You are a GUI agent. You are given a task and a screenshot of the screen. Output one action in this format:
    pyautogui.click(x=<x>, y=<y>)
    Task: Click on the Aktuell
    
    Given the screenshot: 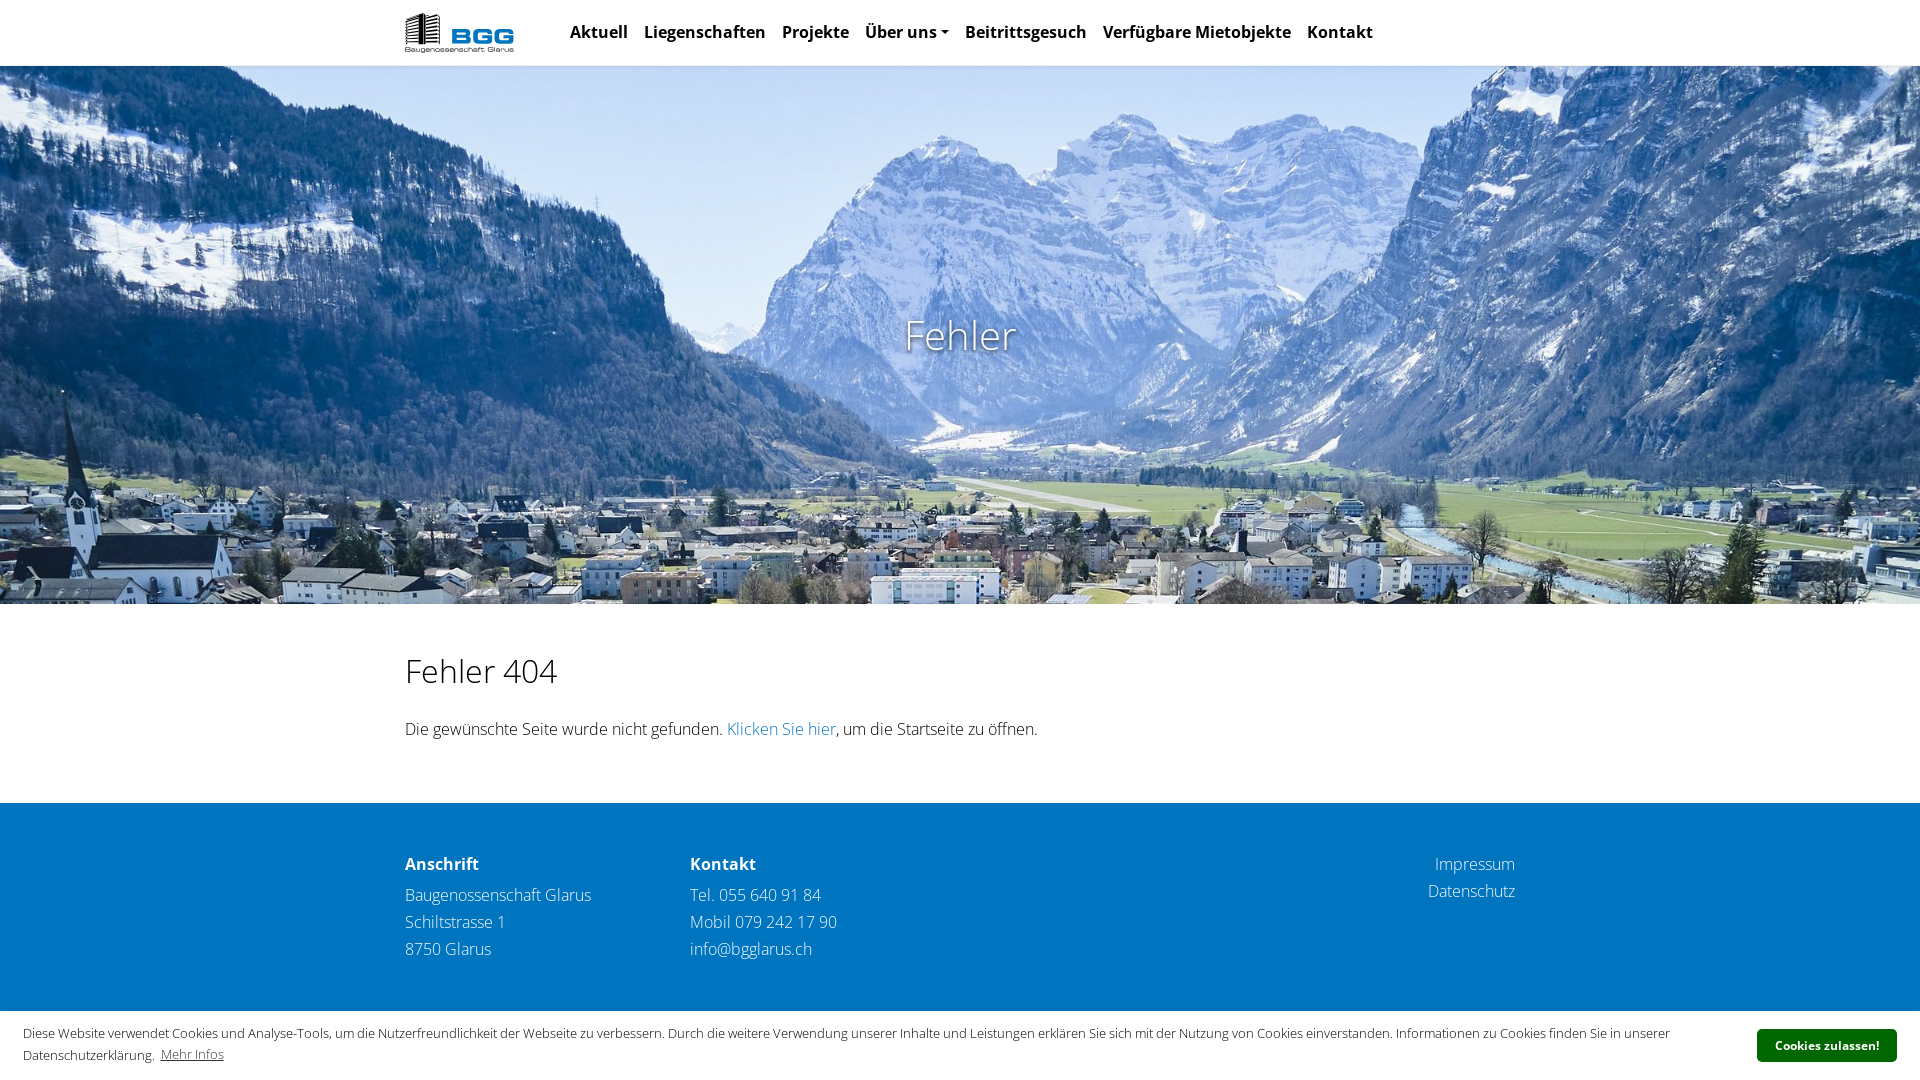 What is the action you would take?
    pyautogui.click(x=599, y=32)
    